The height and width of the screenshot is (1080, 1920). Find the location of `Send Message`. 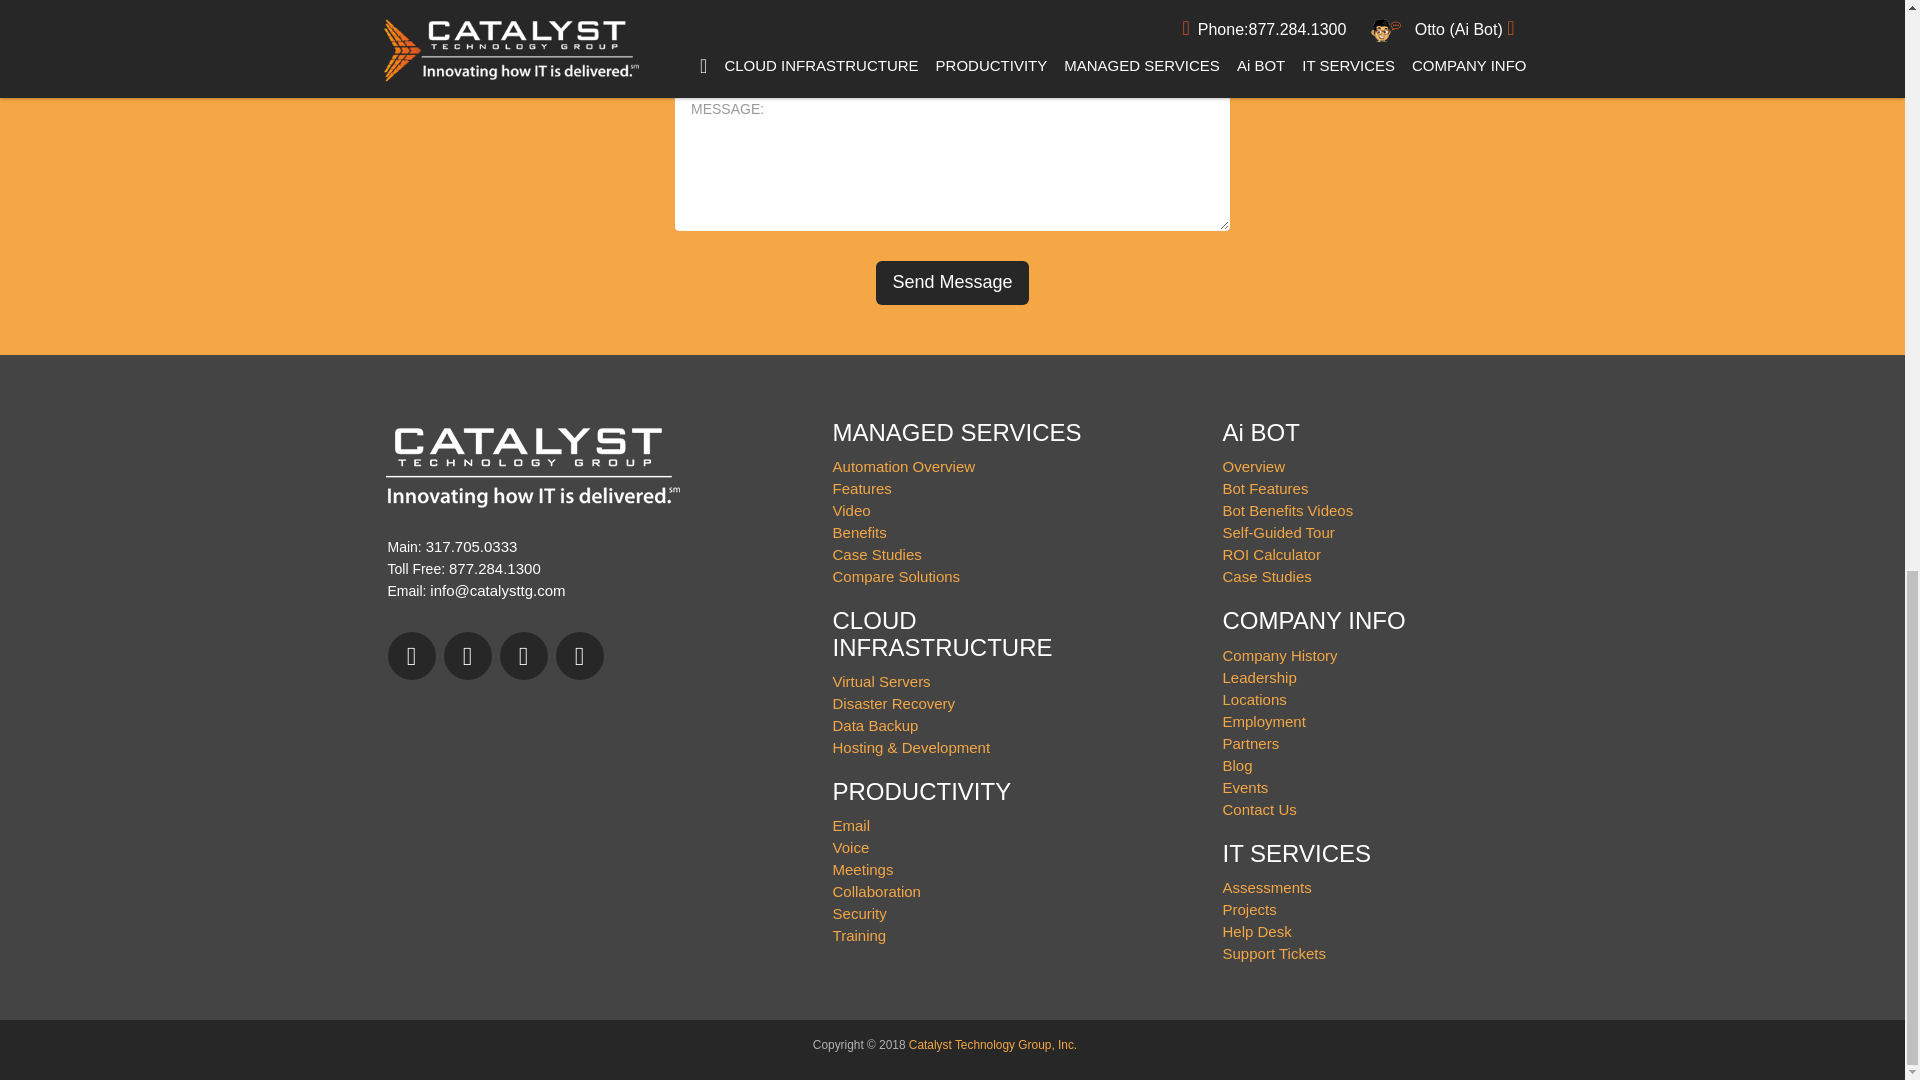

Send Message is located at coordinates (951, 282).